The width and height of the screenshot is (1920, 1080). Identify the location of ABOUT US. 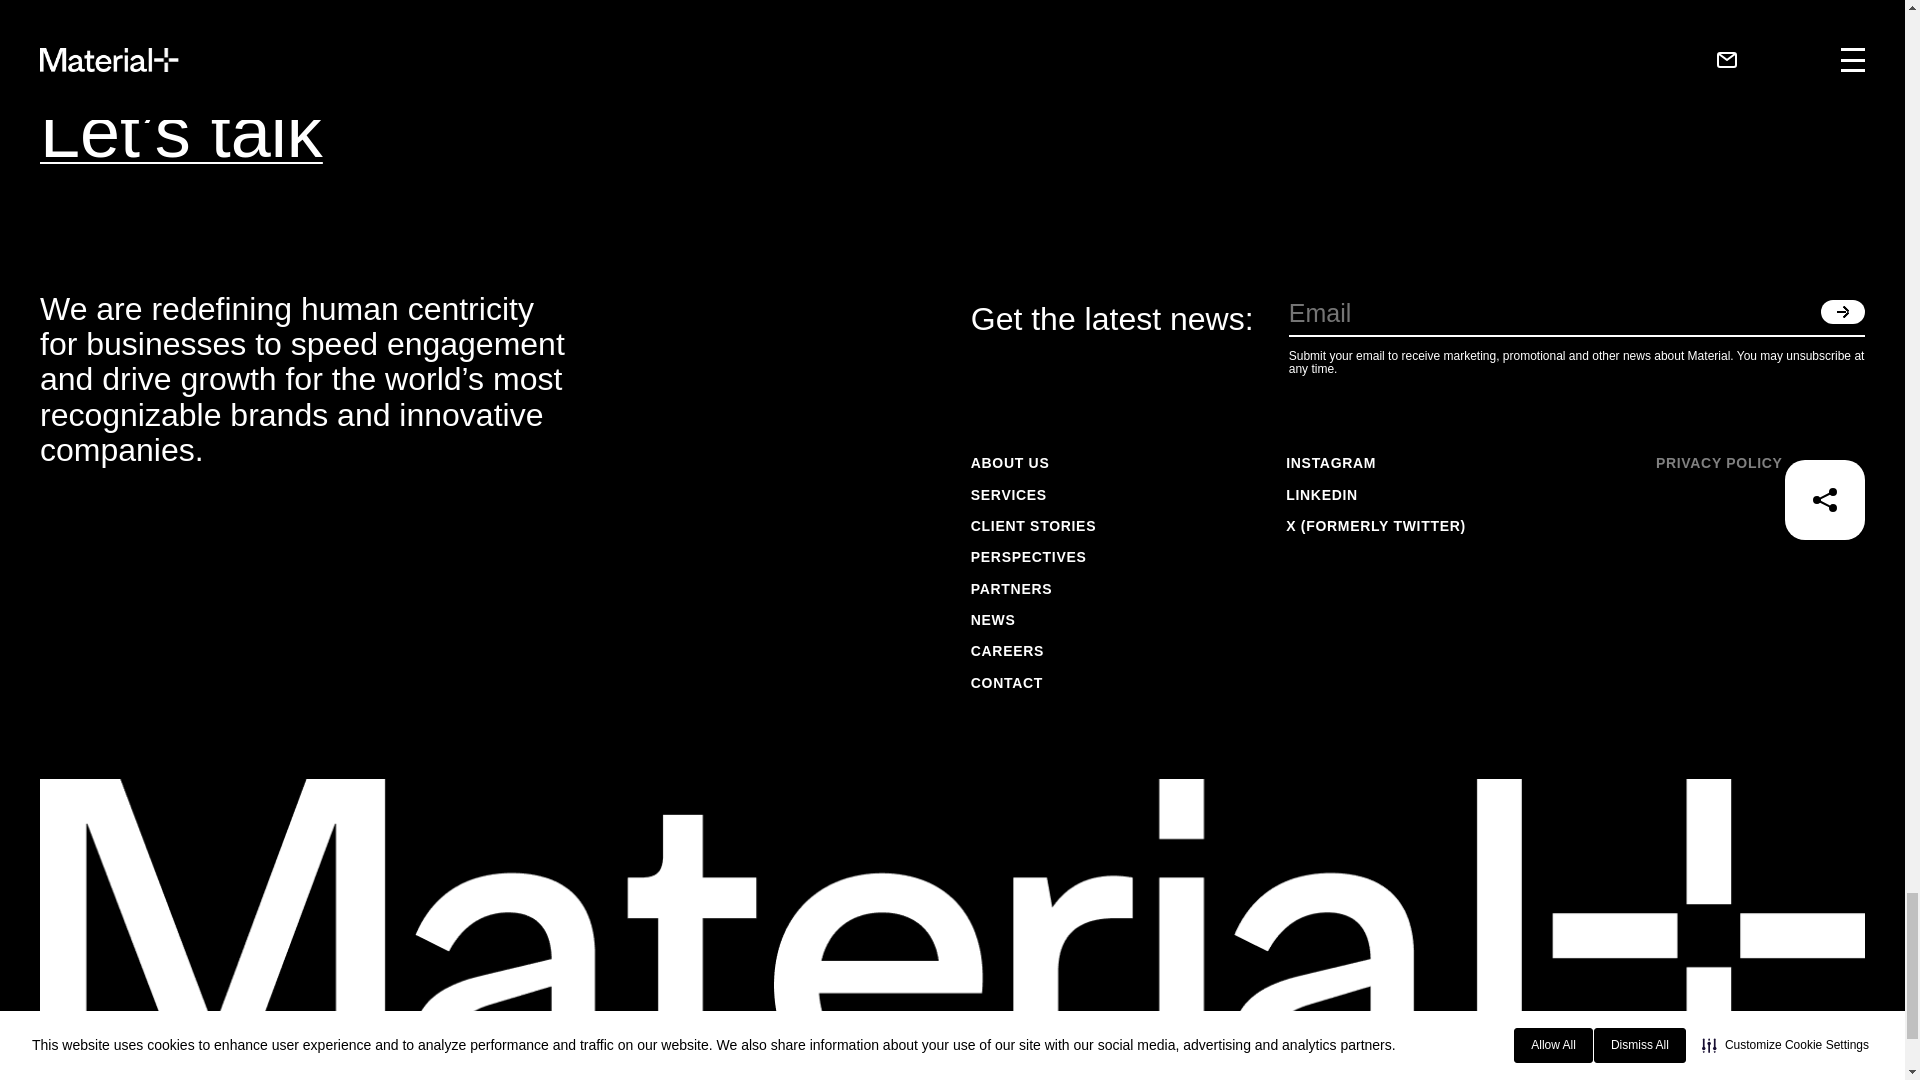
(1034, 464).